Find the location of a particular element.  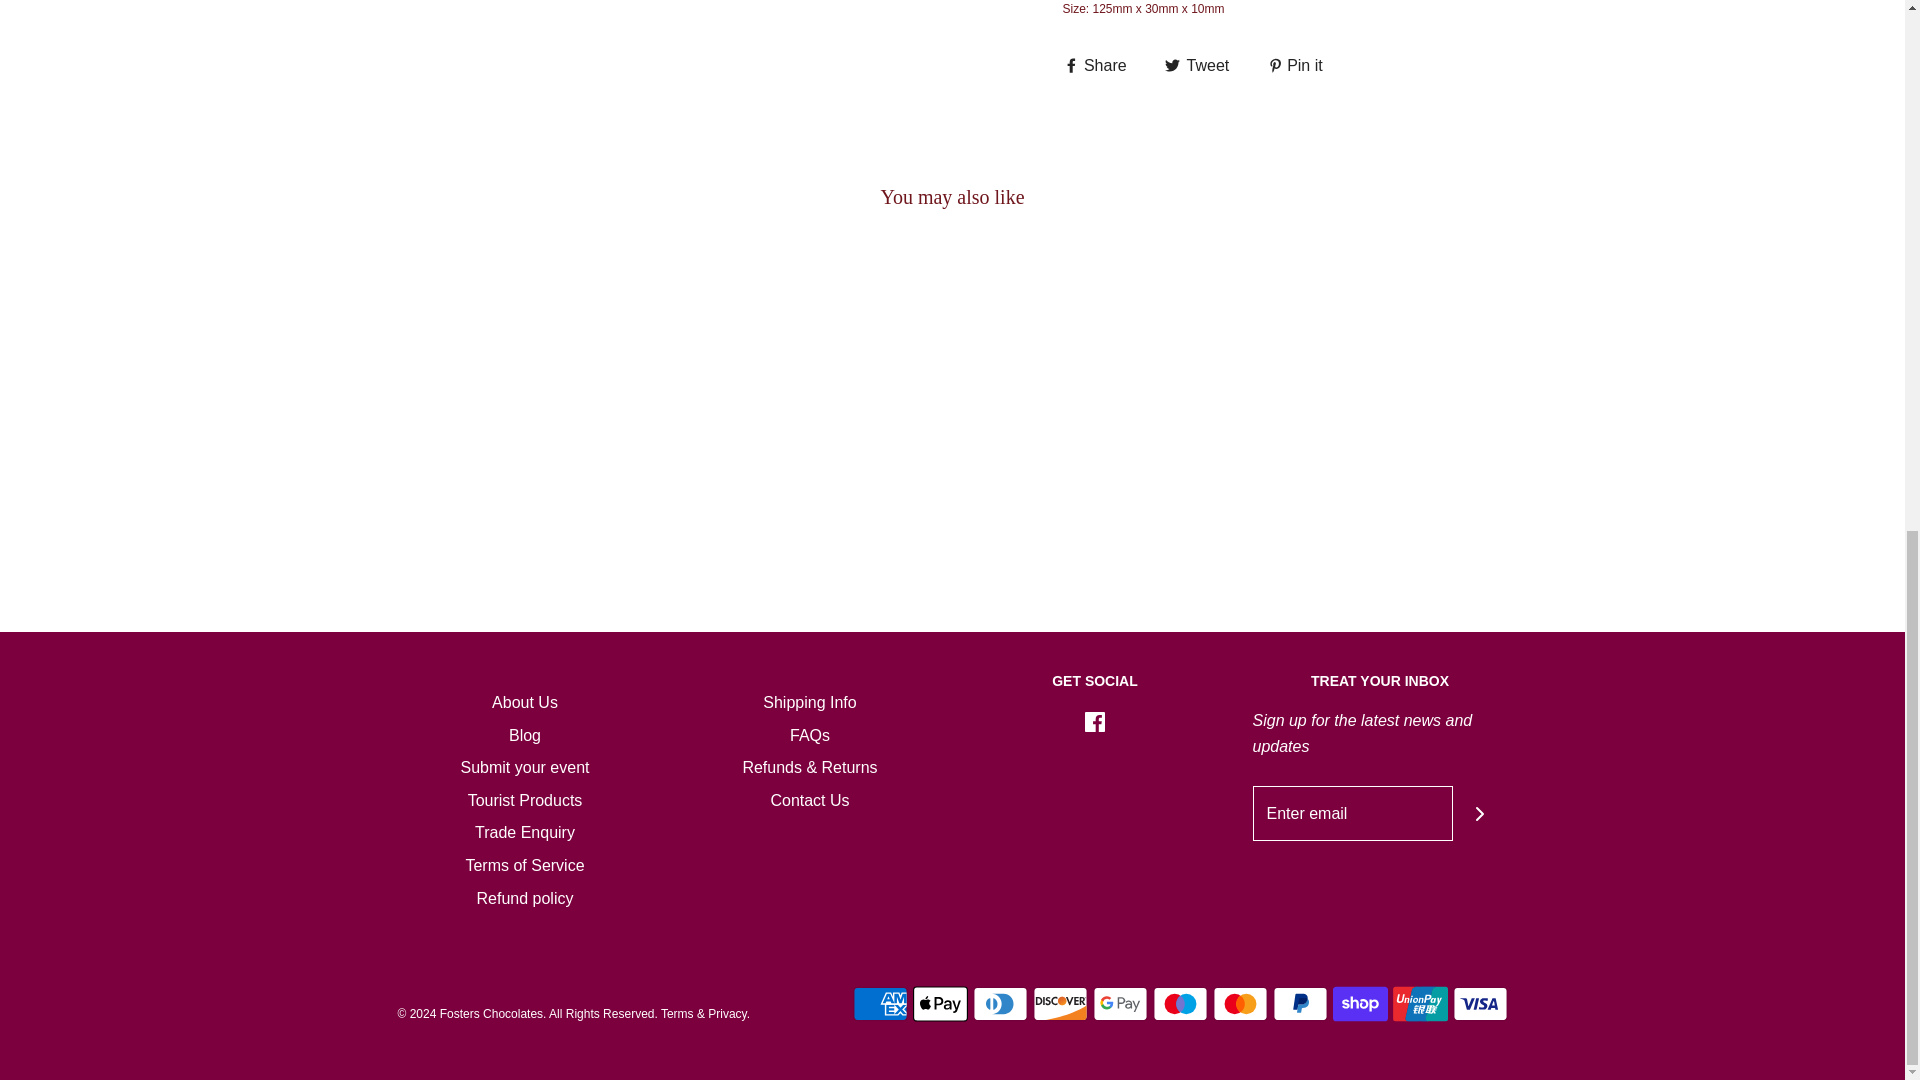

Shop Pay is located at coordinates (1359, 1003).